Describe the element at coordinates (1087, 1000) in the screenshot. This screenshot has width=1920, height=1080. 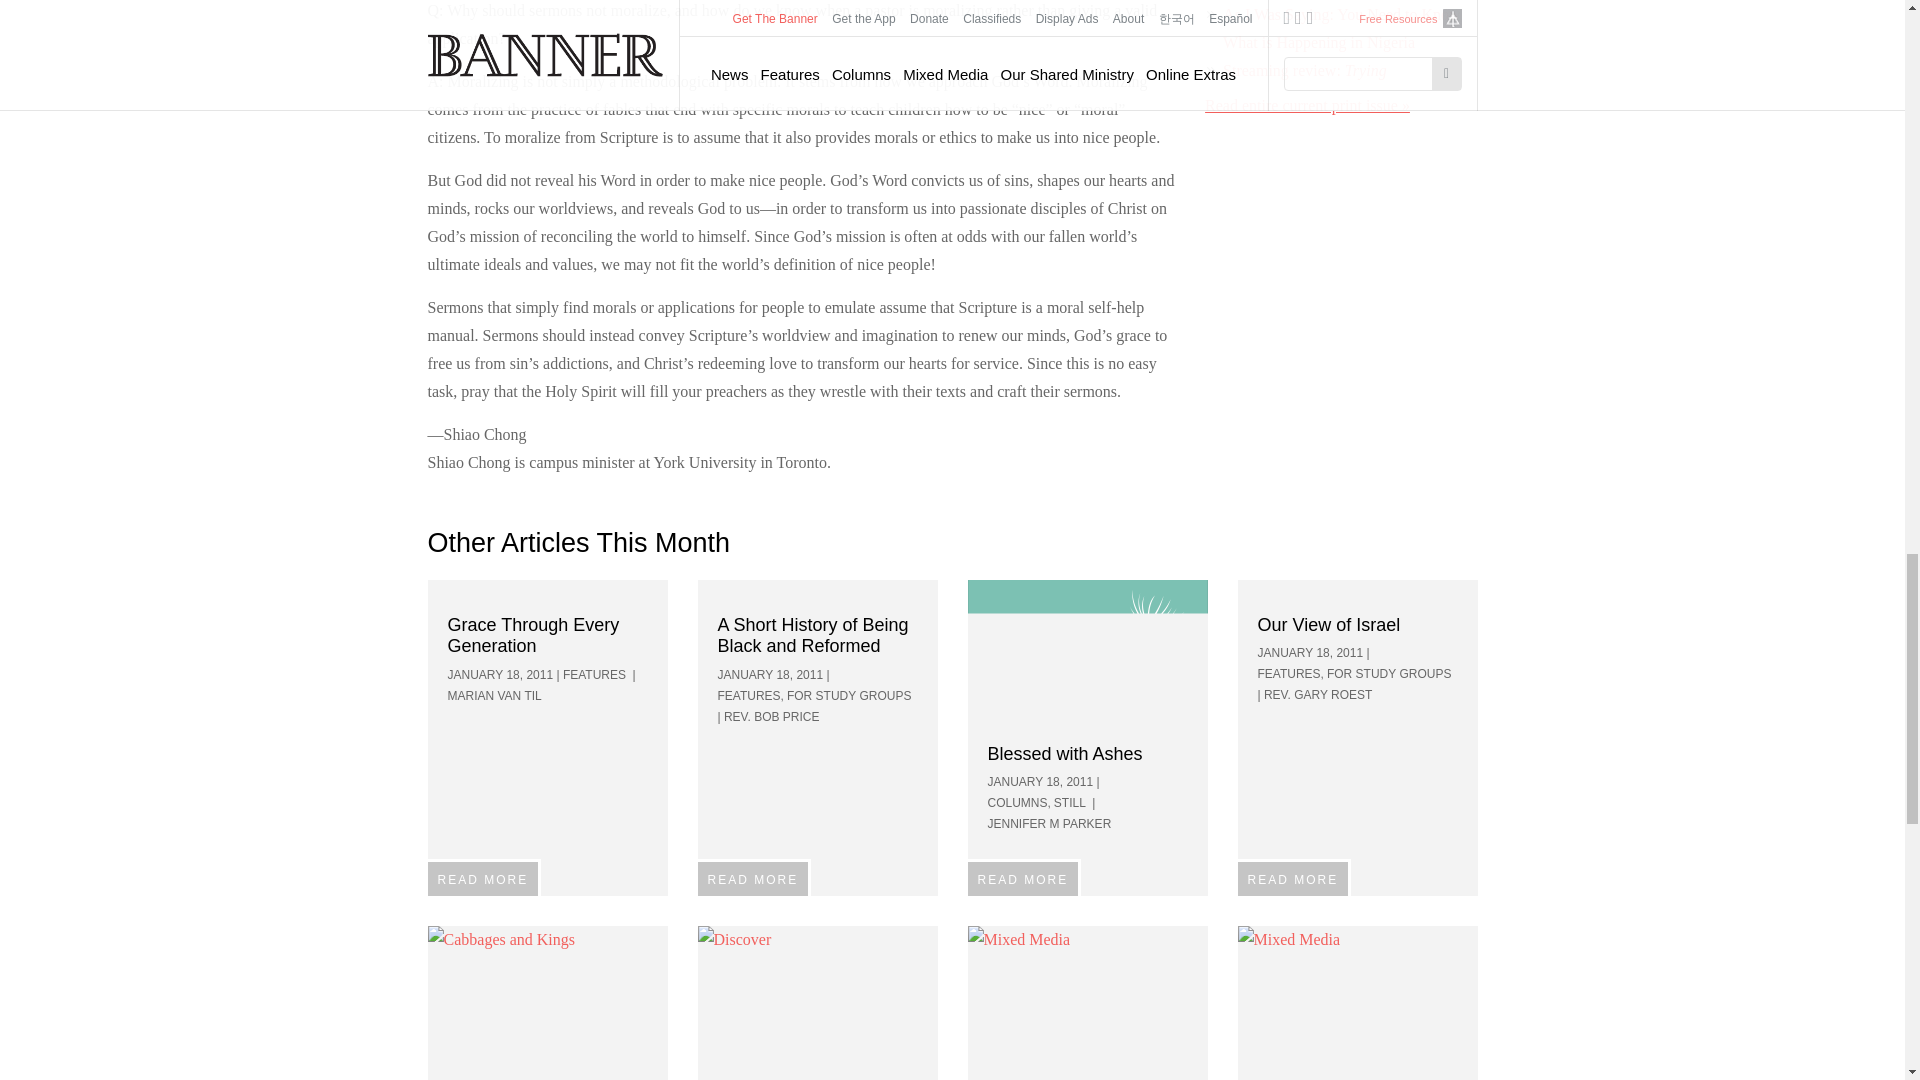
I see `Mixed Media` at that location.